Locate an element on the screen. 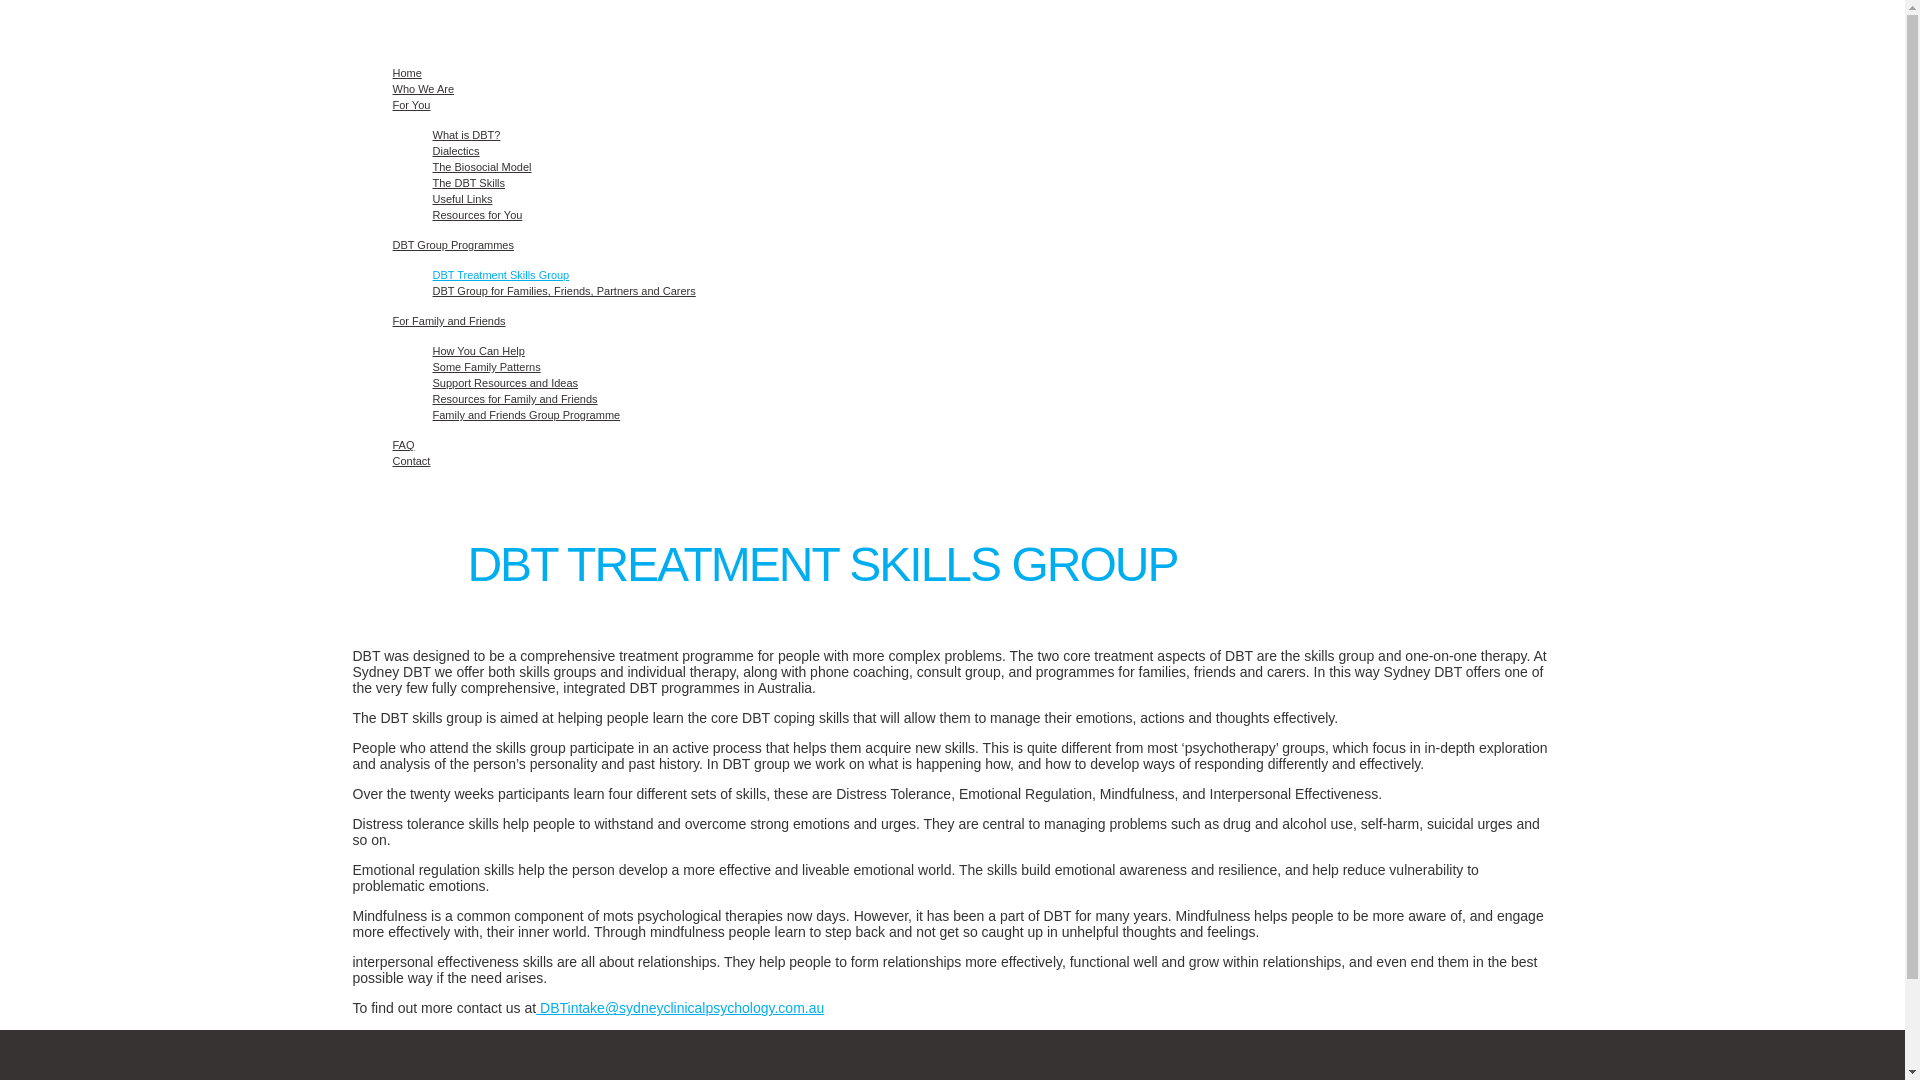  For You is located at coordinates (411, 105).